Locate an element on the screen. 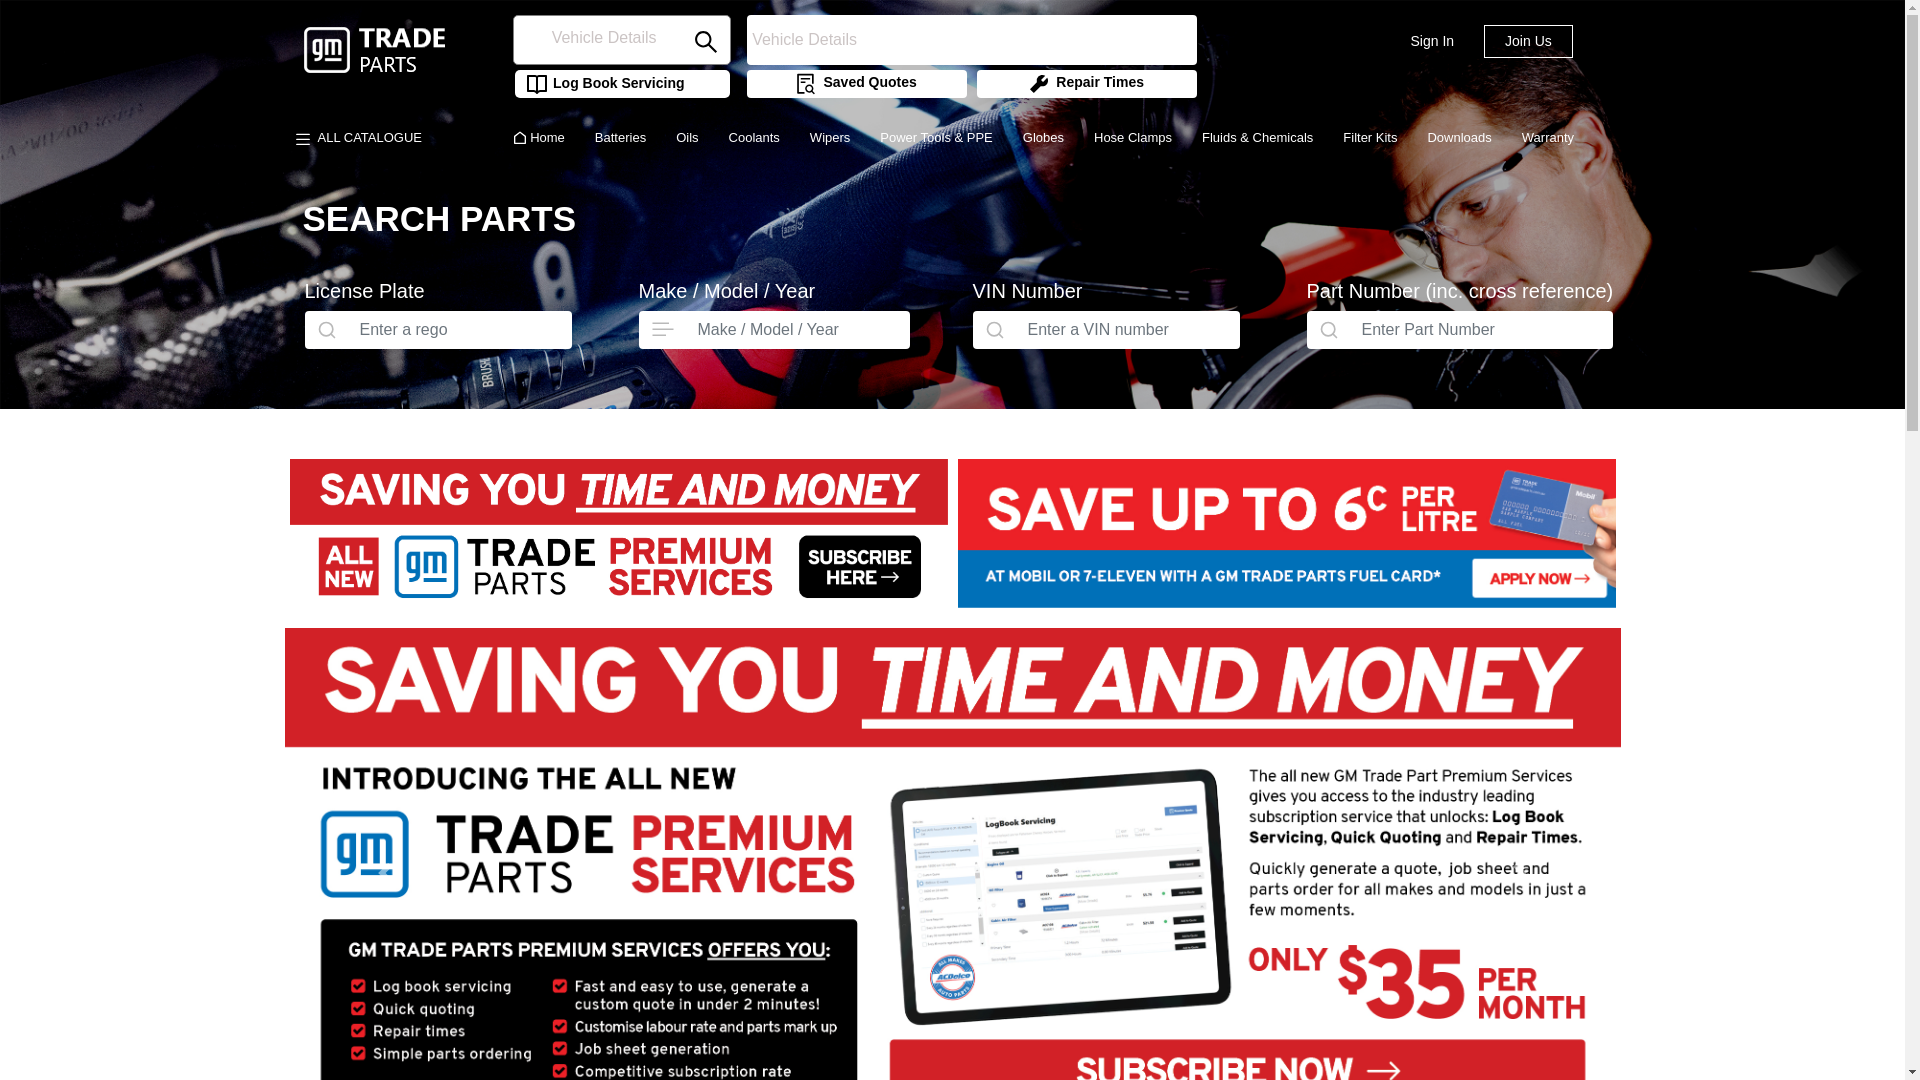 The width and height of the screenshot is (1920, 1080). Repair Times is located at coordinates (1086, 84).